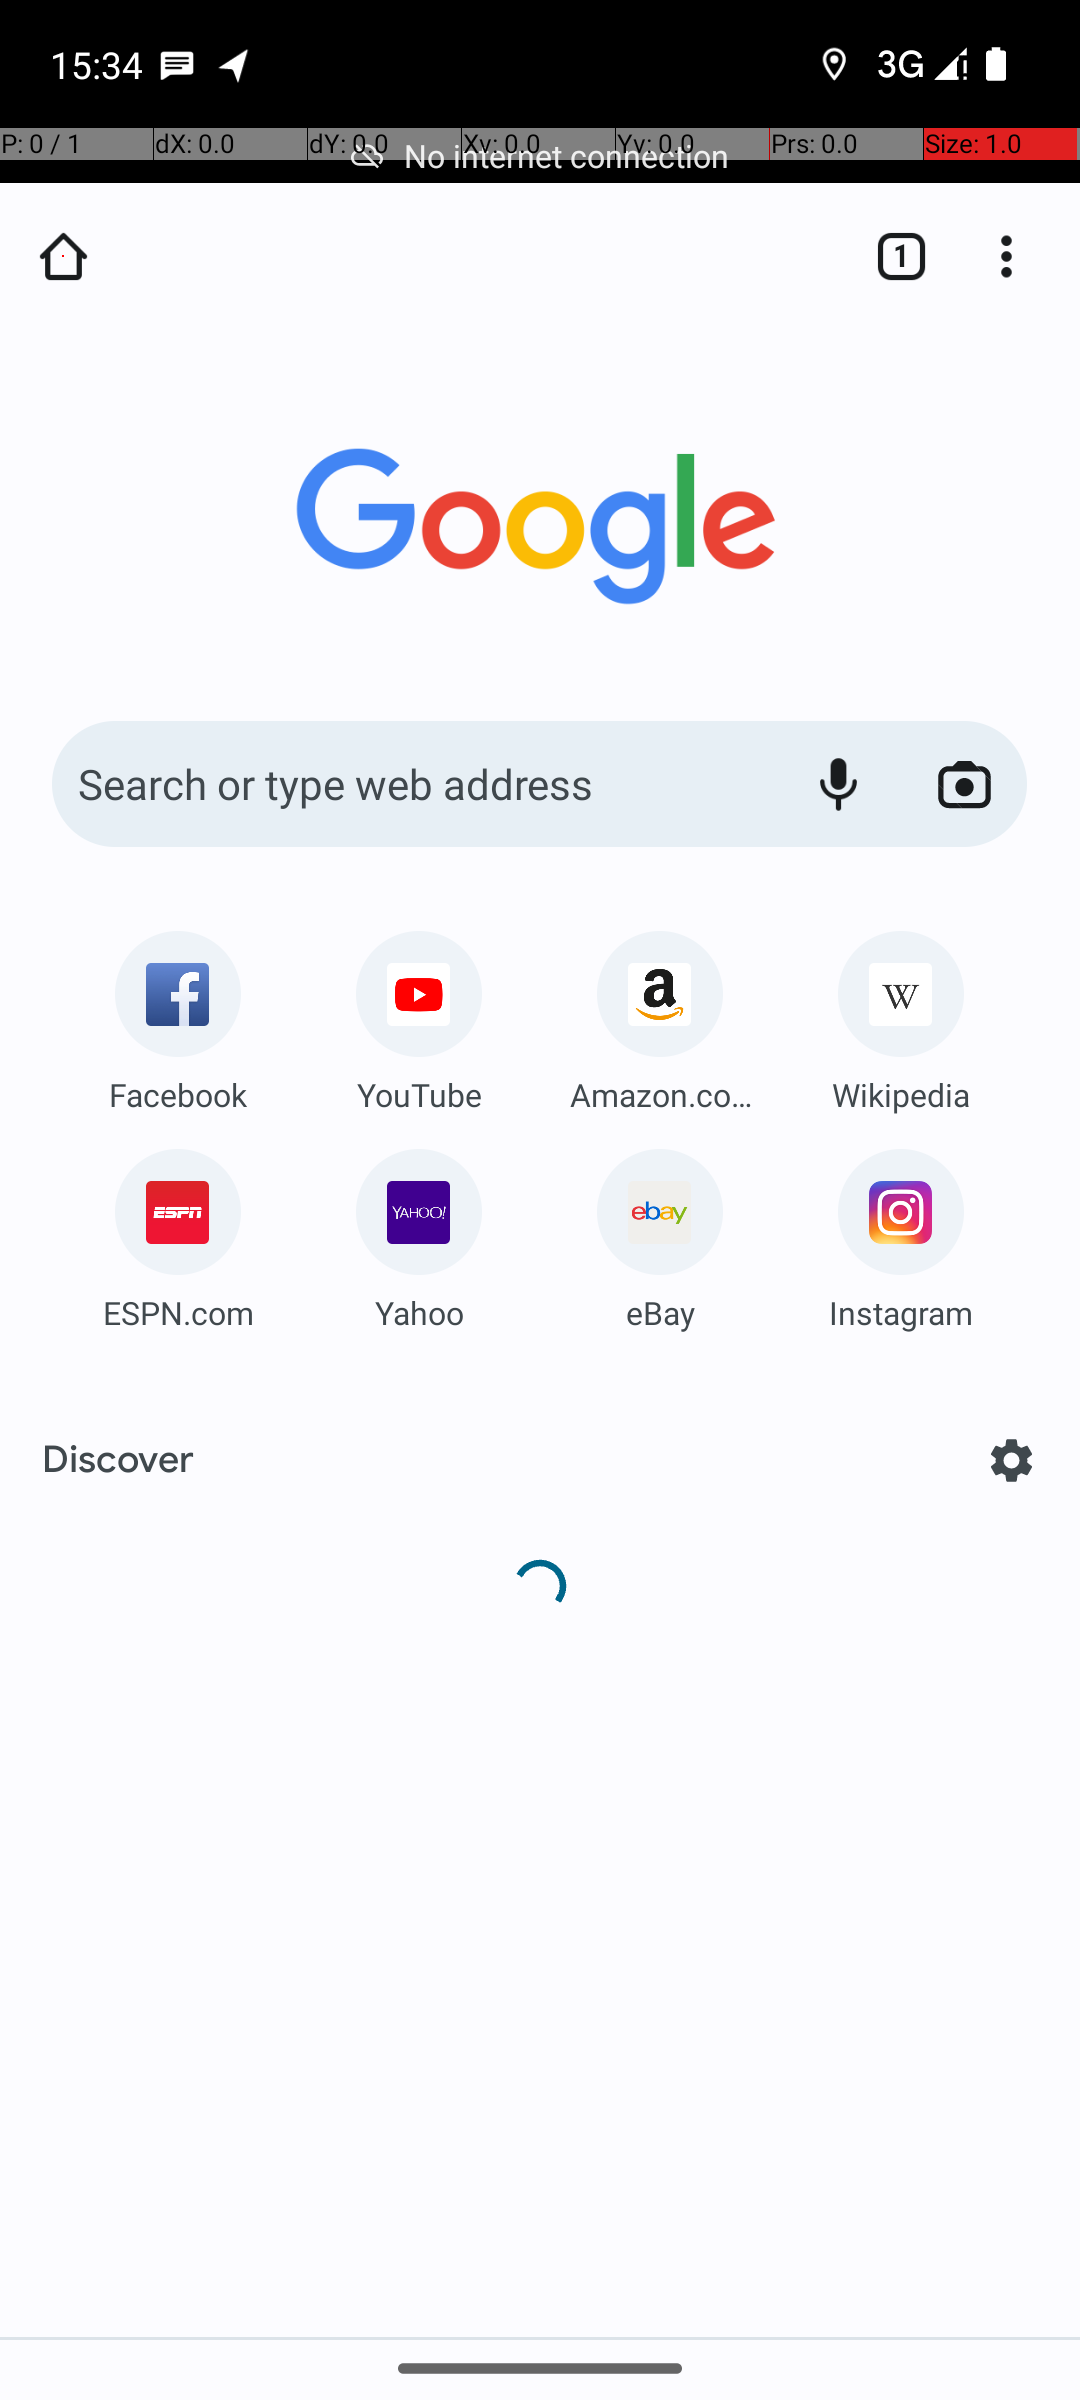  I want to click on Start voice search, so click(838, 784).